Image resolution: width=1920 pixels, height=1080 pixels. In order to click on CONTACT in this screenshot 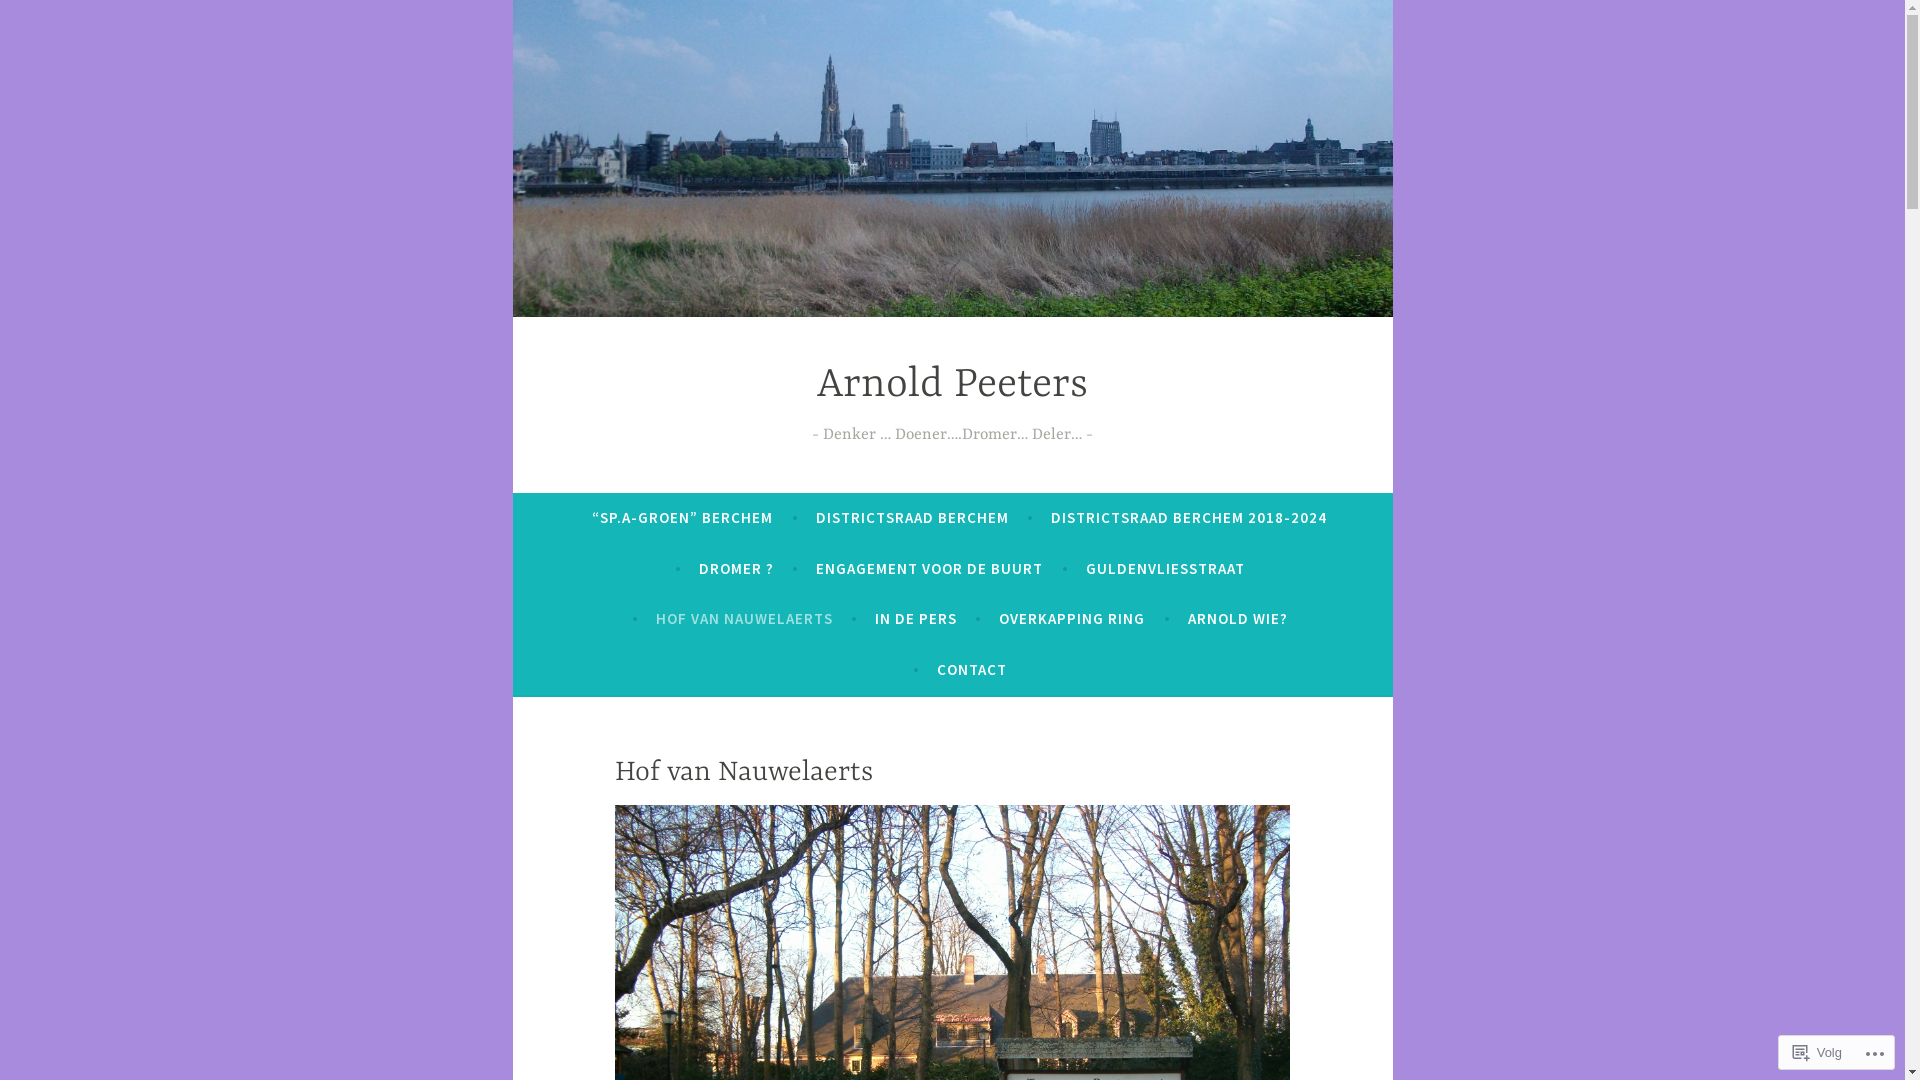, I will do `click(972, 670)`.